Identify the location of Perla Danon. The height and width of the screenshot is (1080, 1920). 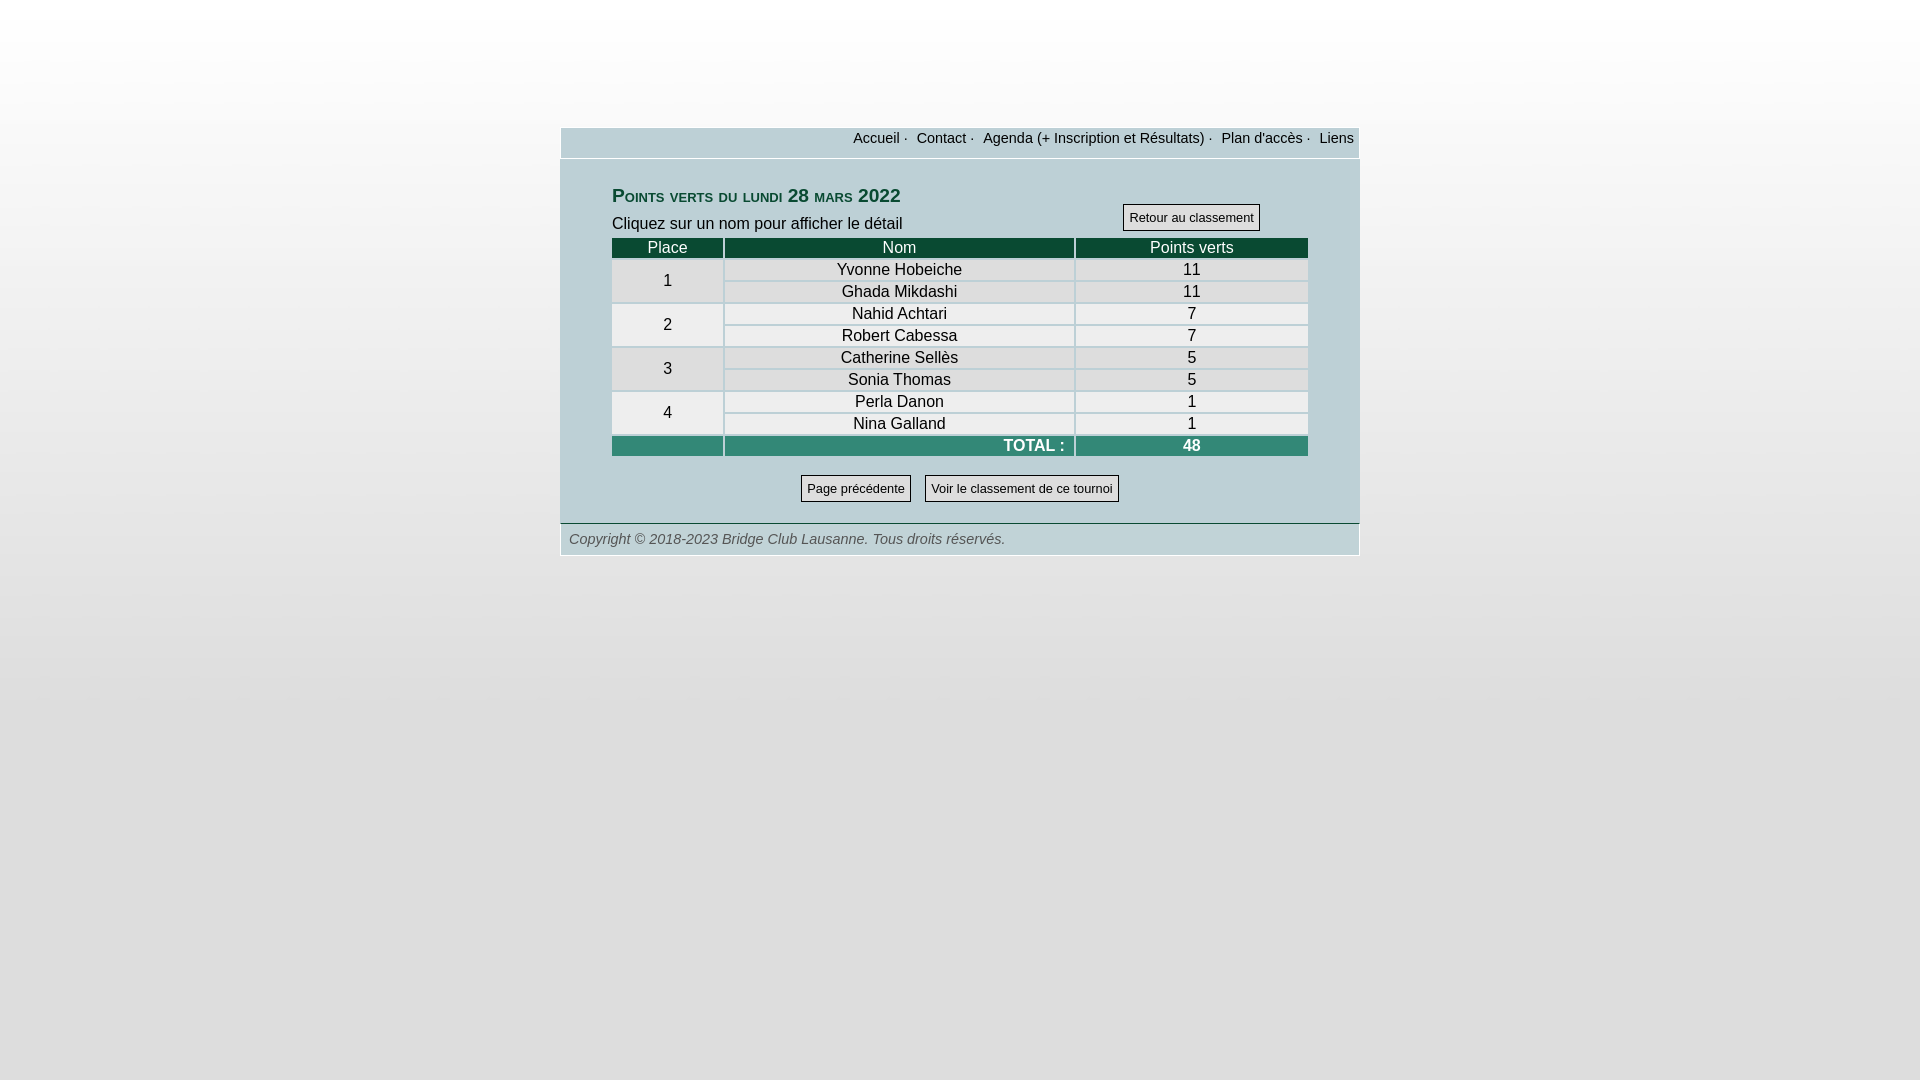
(900, 402).